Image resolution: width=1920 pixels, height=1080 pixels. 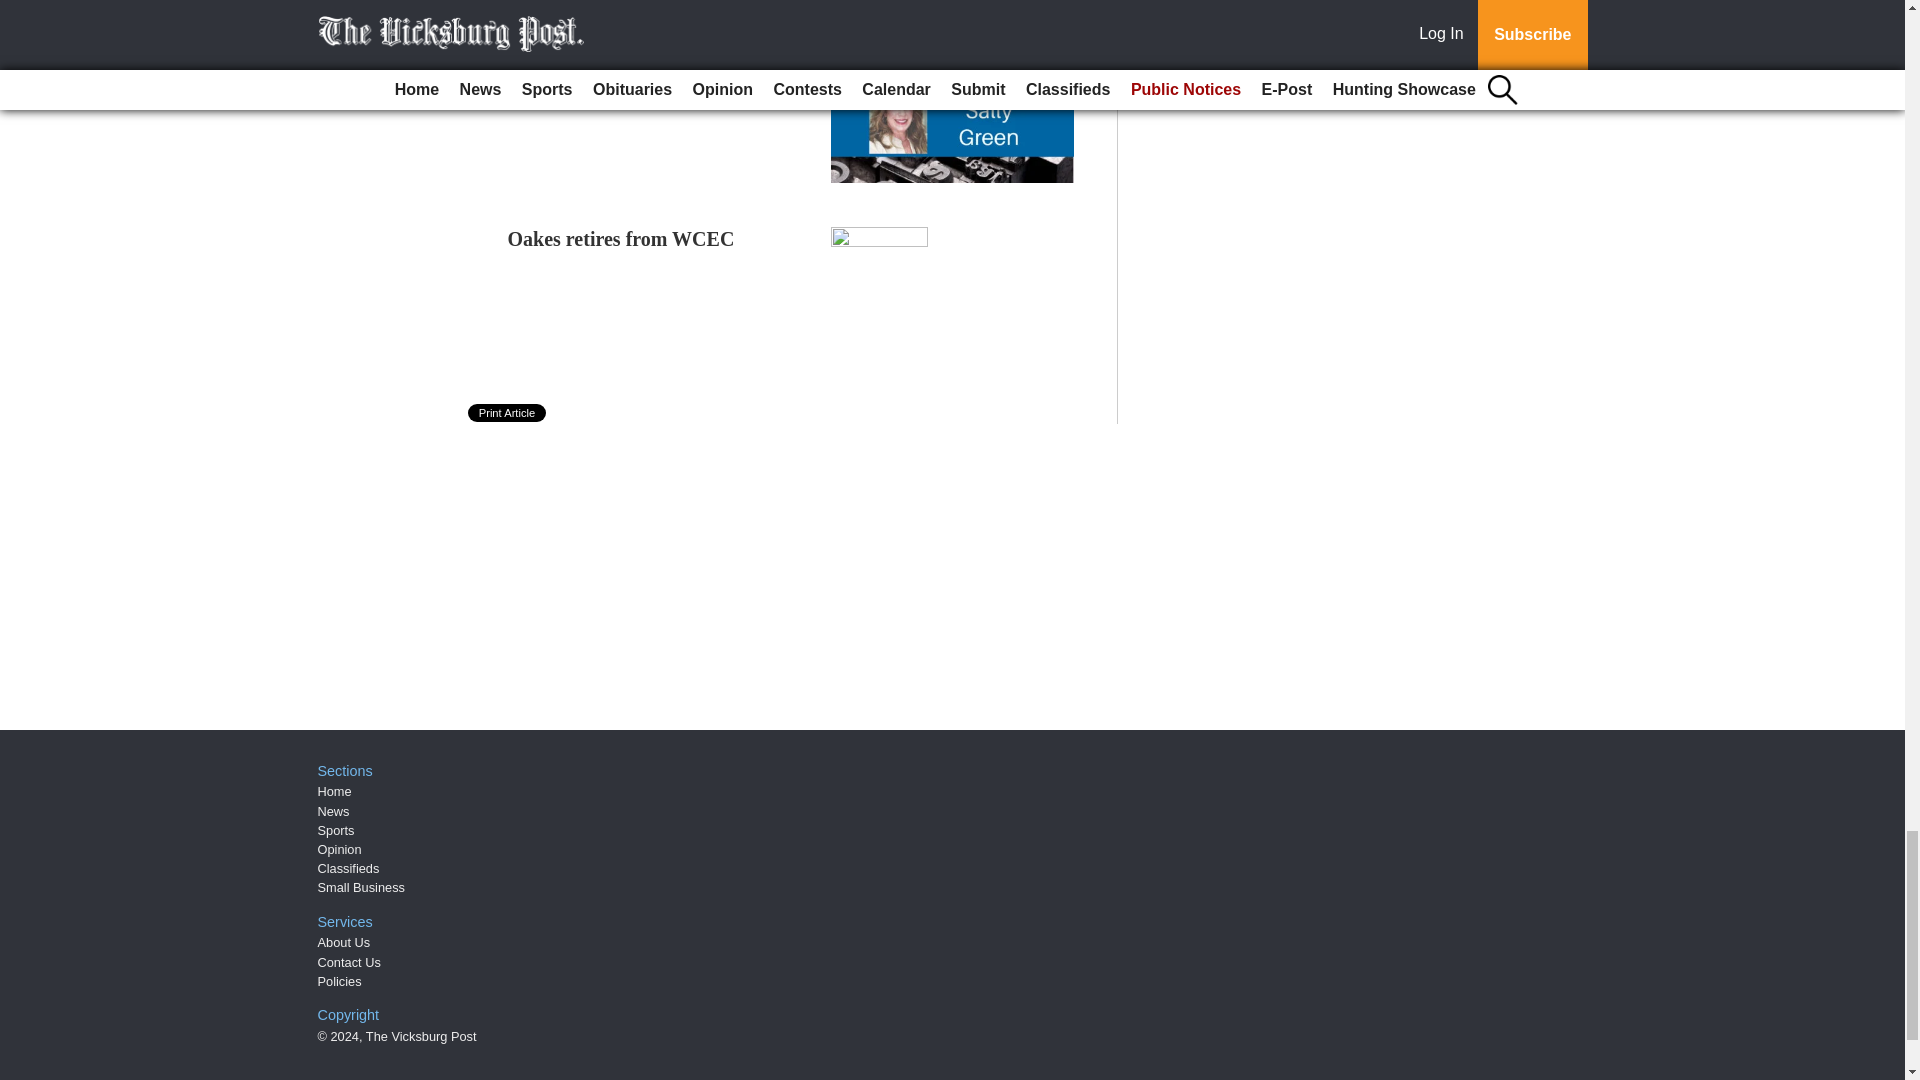 What do you see at coordinates (622, 238) in the screenshot?
I see `Oakes retires from WCEC` at bounding box center [622, 238].